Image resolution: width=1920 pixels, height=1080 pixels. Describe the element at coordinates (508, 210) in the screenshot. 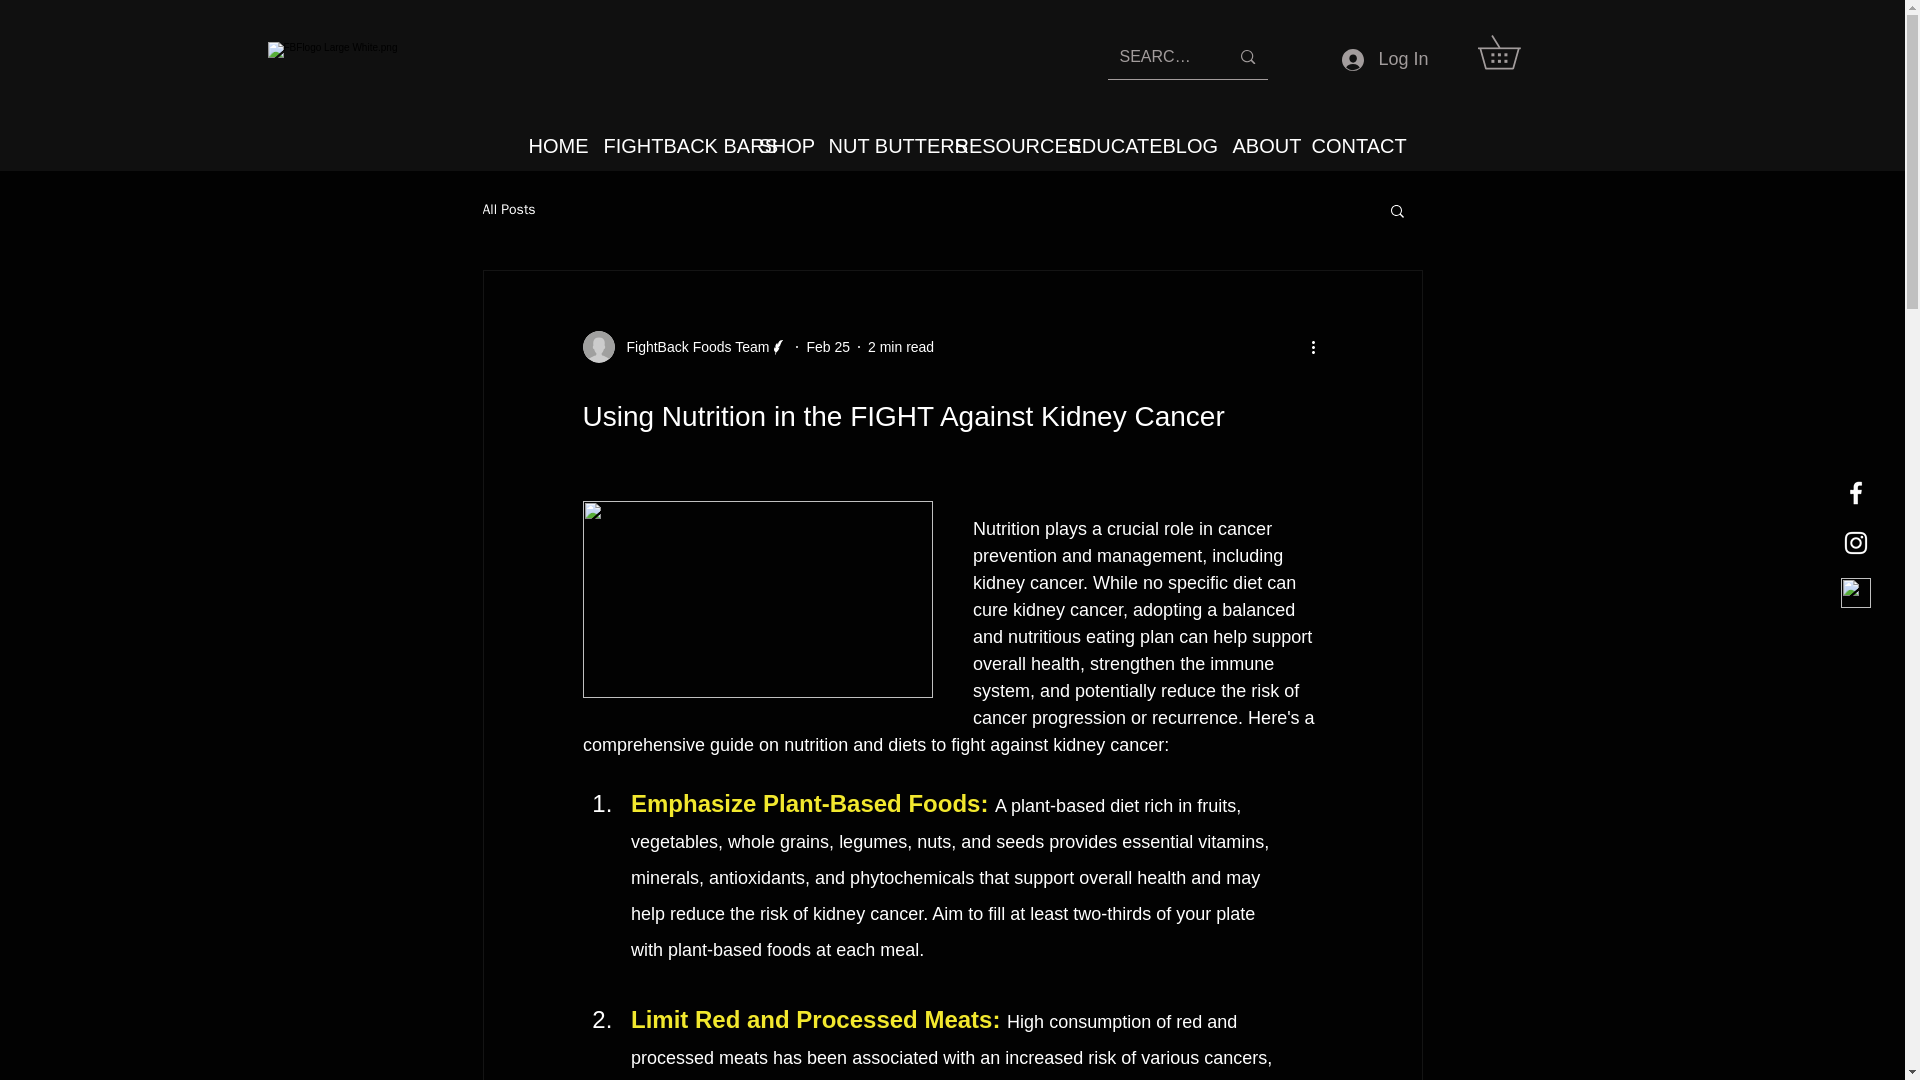

I see `All Posts` at that location.